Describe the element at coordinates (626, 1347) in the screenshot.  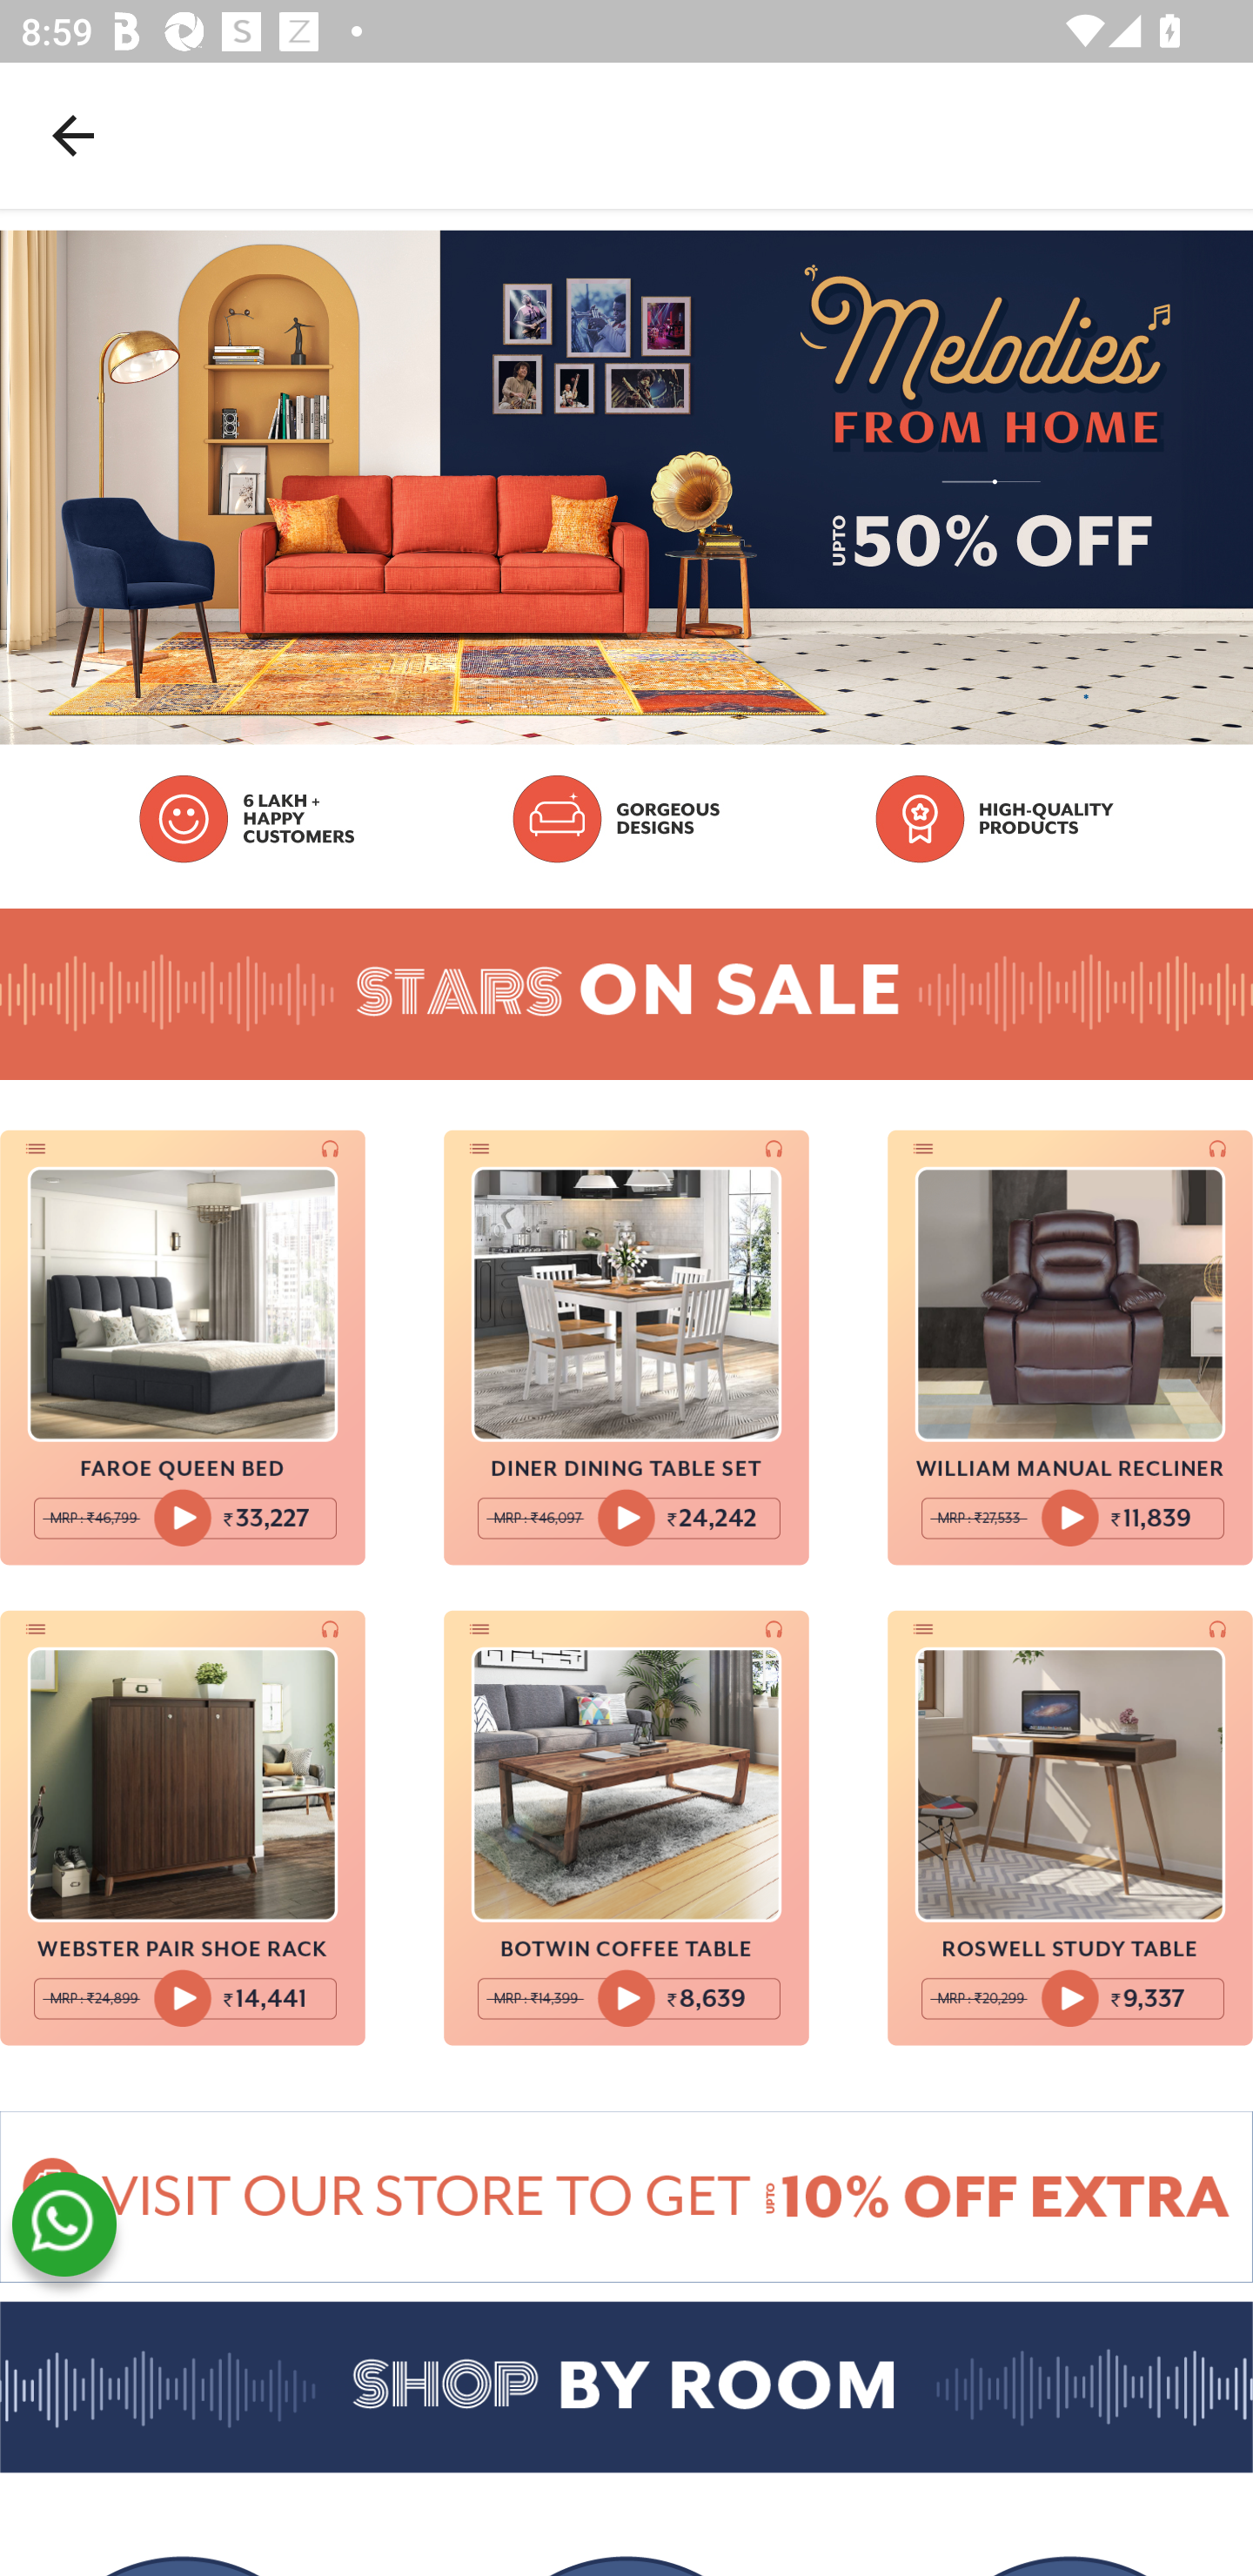
I see `Blockbuster deal-2` at that location.